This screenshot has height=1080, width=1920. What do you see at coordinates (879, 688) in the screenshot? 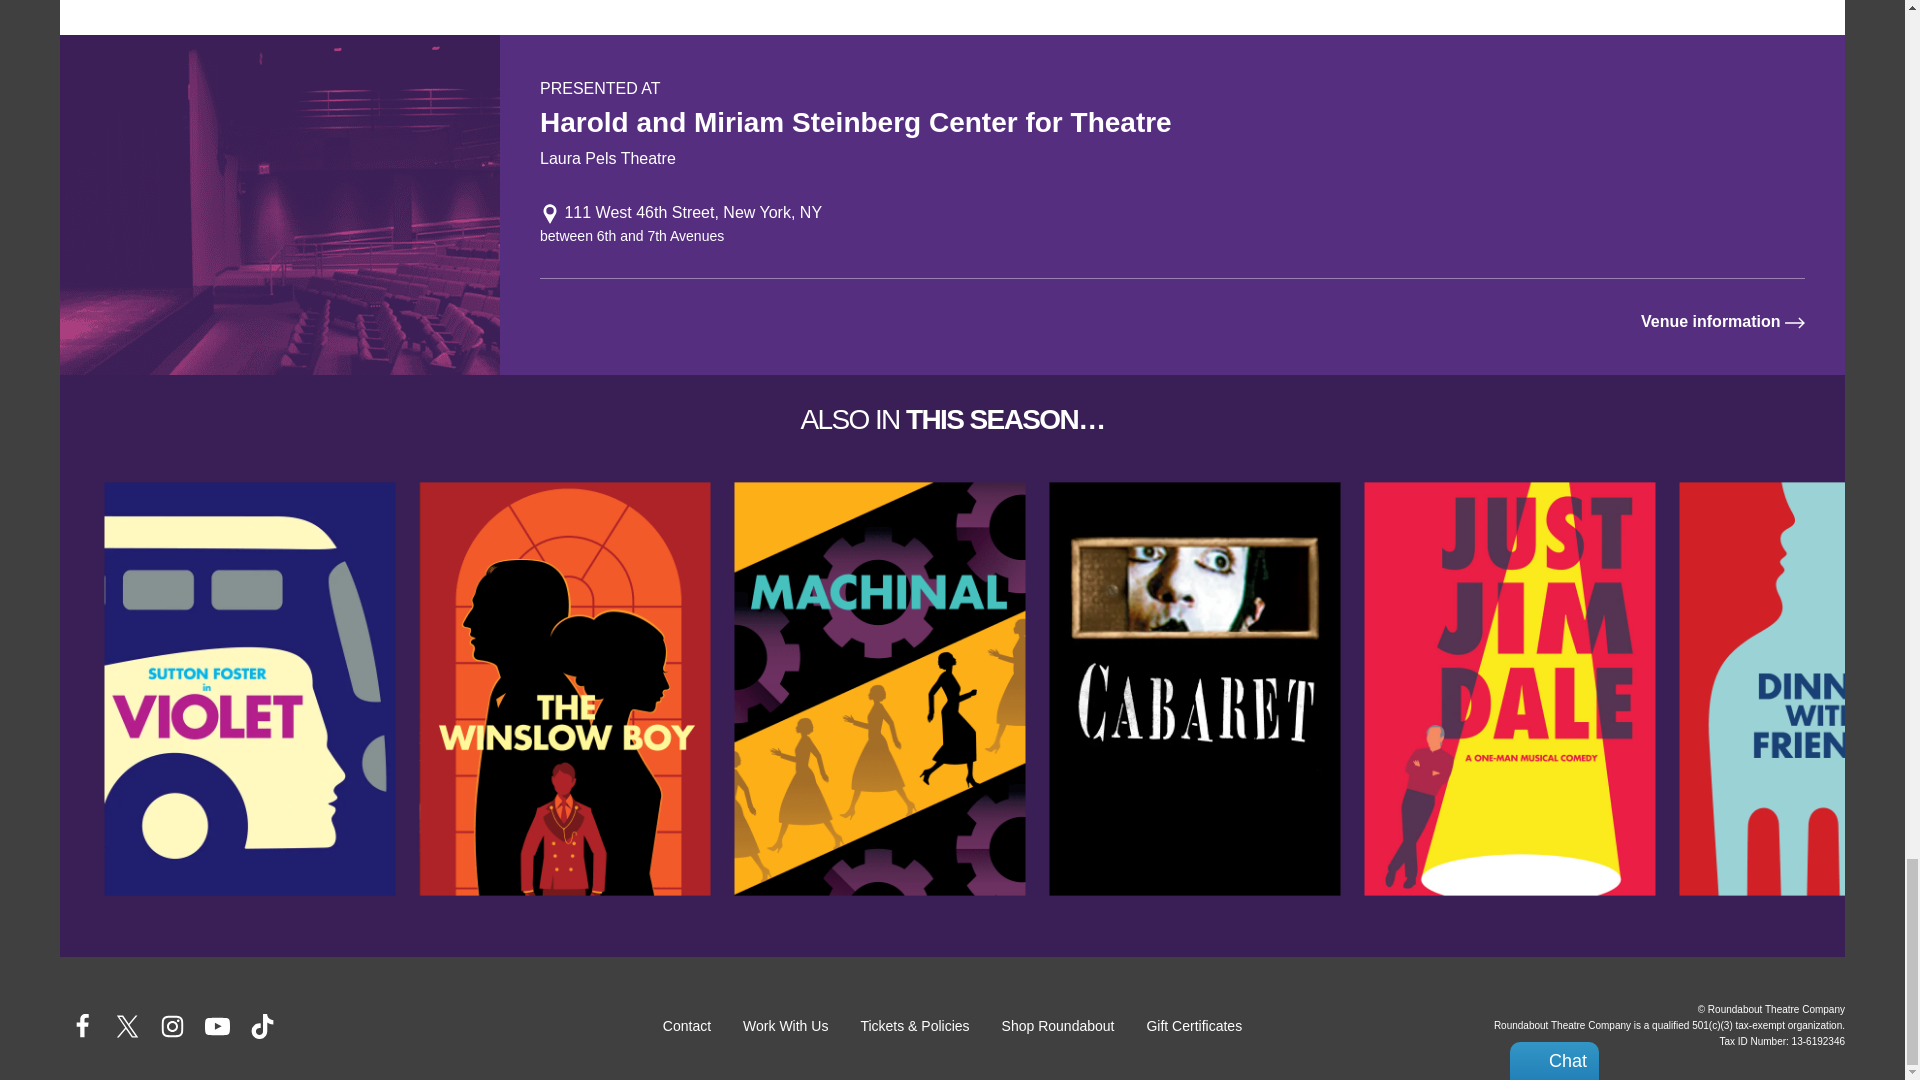
I see `MACHINAL` at bounding box center [879, 688].